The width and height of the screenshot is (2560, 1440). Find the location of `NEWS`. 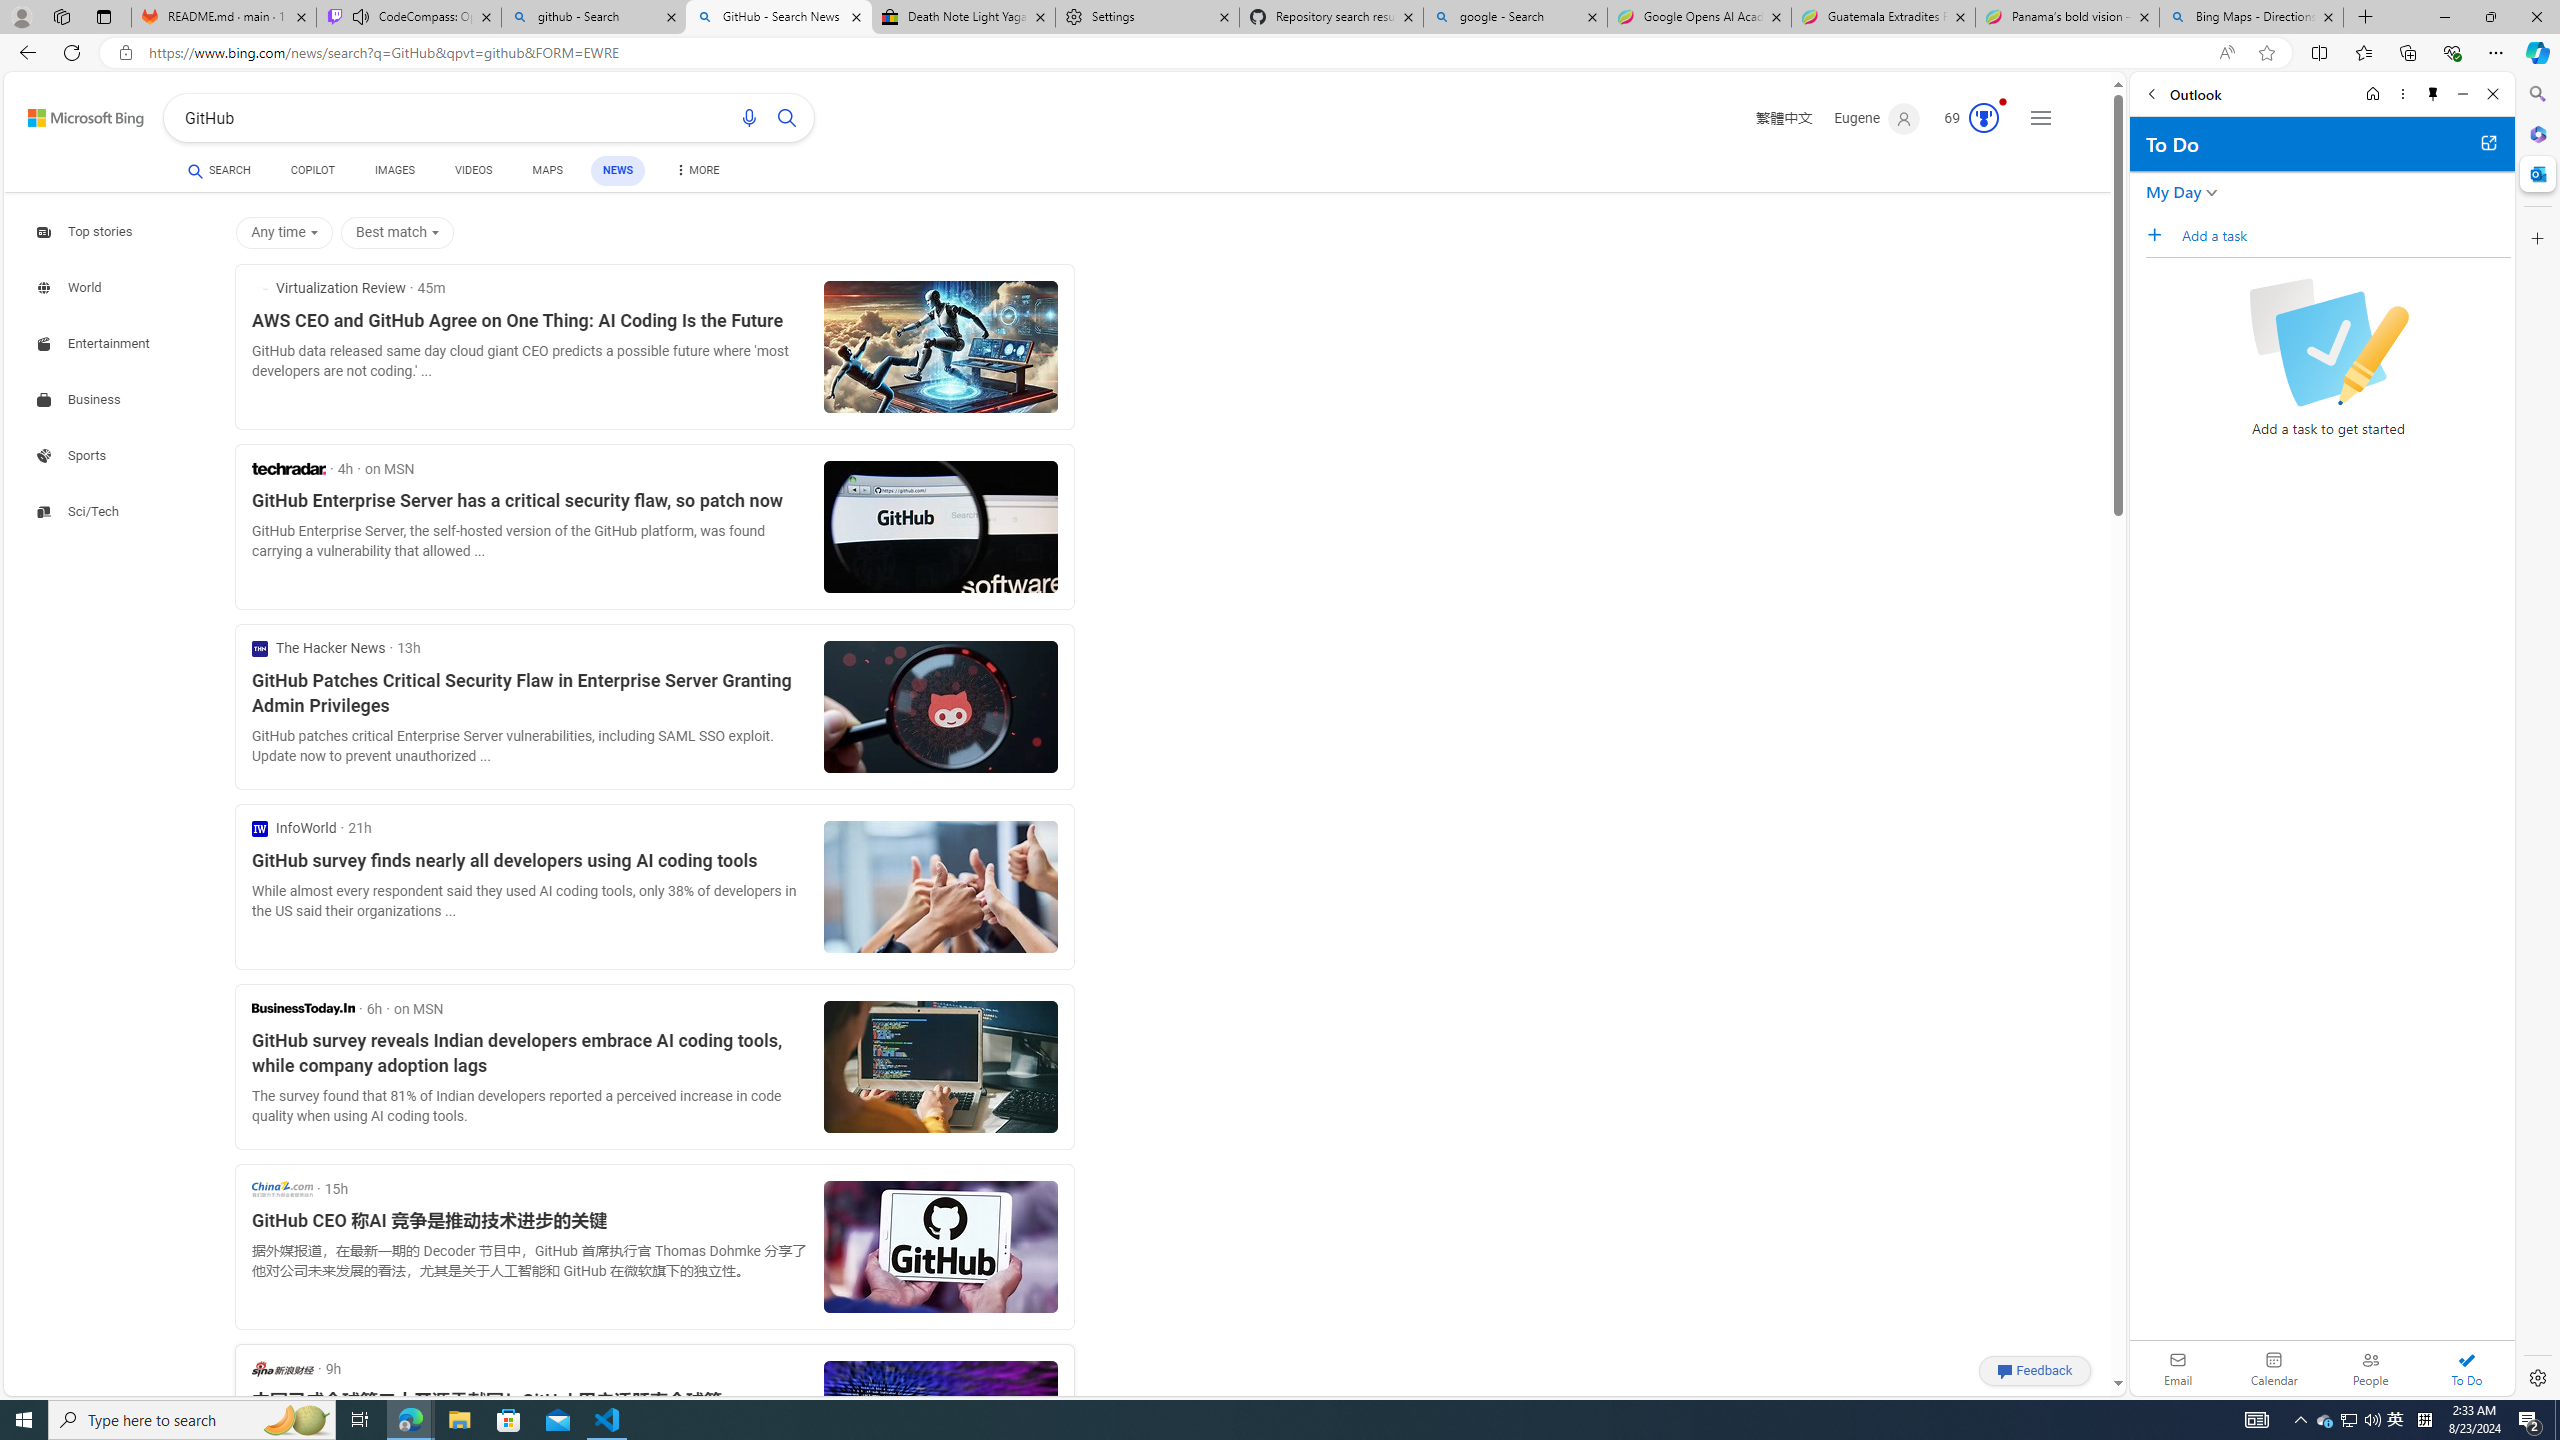

NEWS is located at coordinates (616, 170).